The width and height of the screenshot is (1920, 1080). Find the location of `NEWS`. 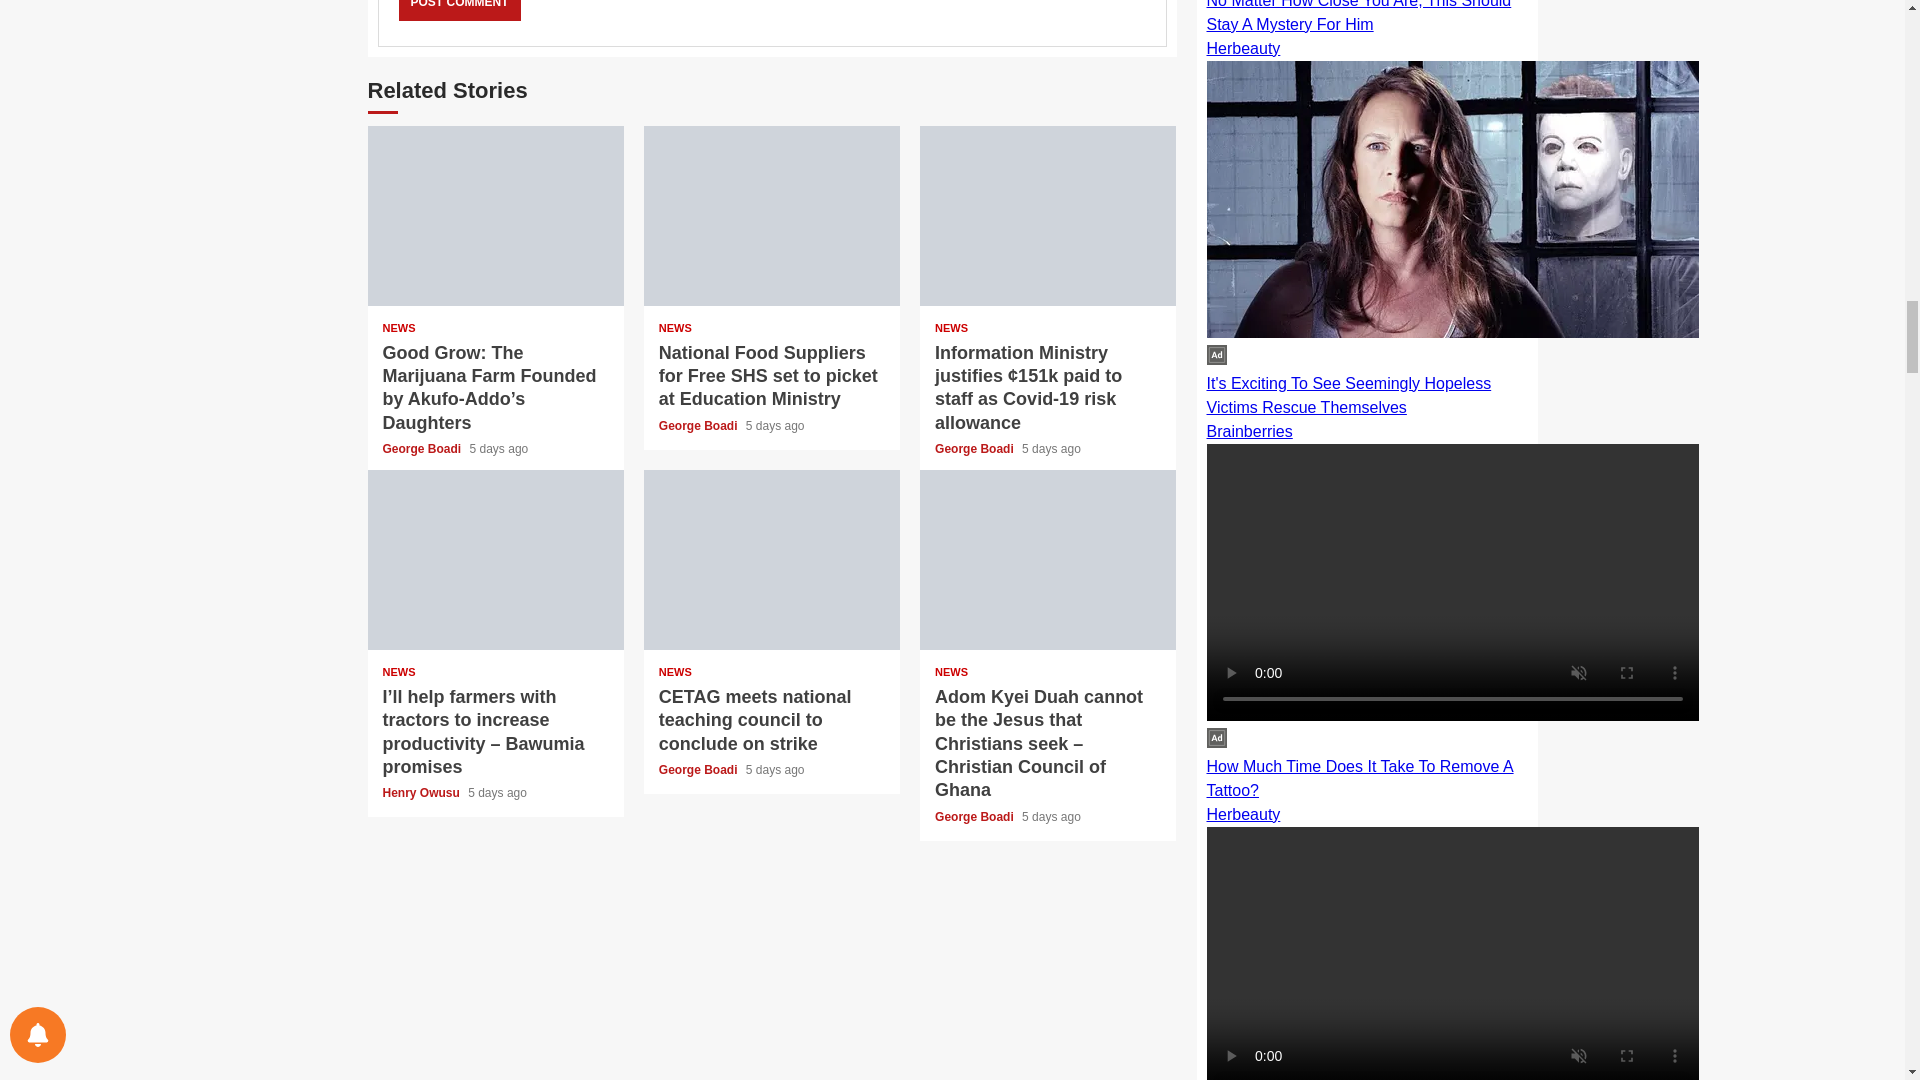

NEWS is located at coordinates (398, 328).